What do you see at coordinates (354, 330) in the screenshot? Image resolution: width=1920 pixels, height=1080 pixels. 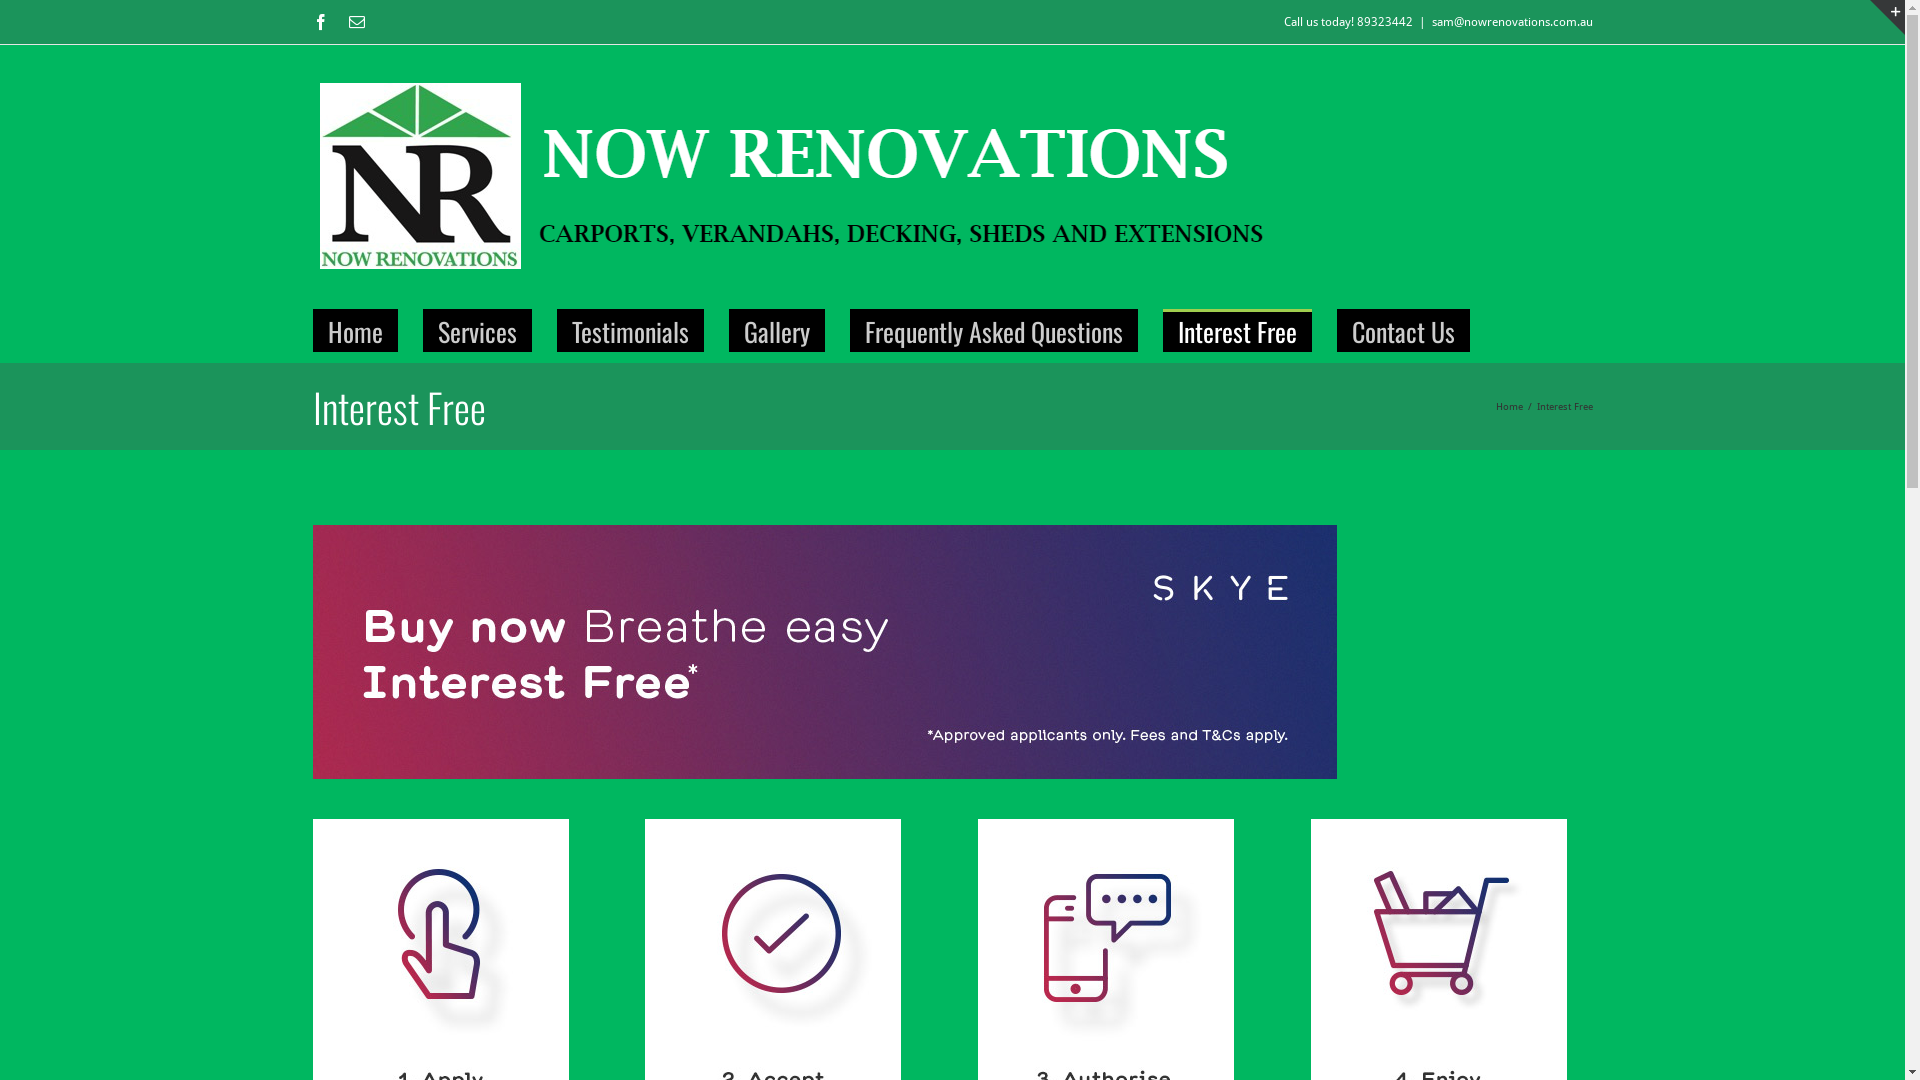 I see `Home` at bounding box center [354, 330].